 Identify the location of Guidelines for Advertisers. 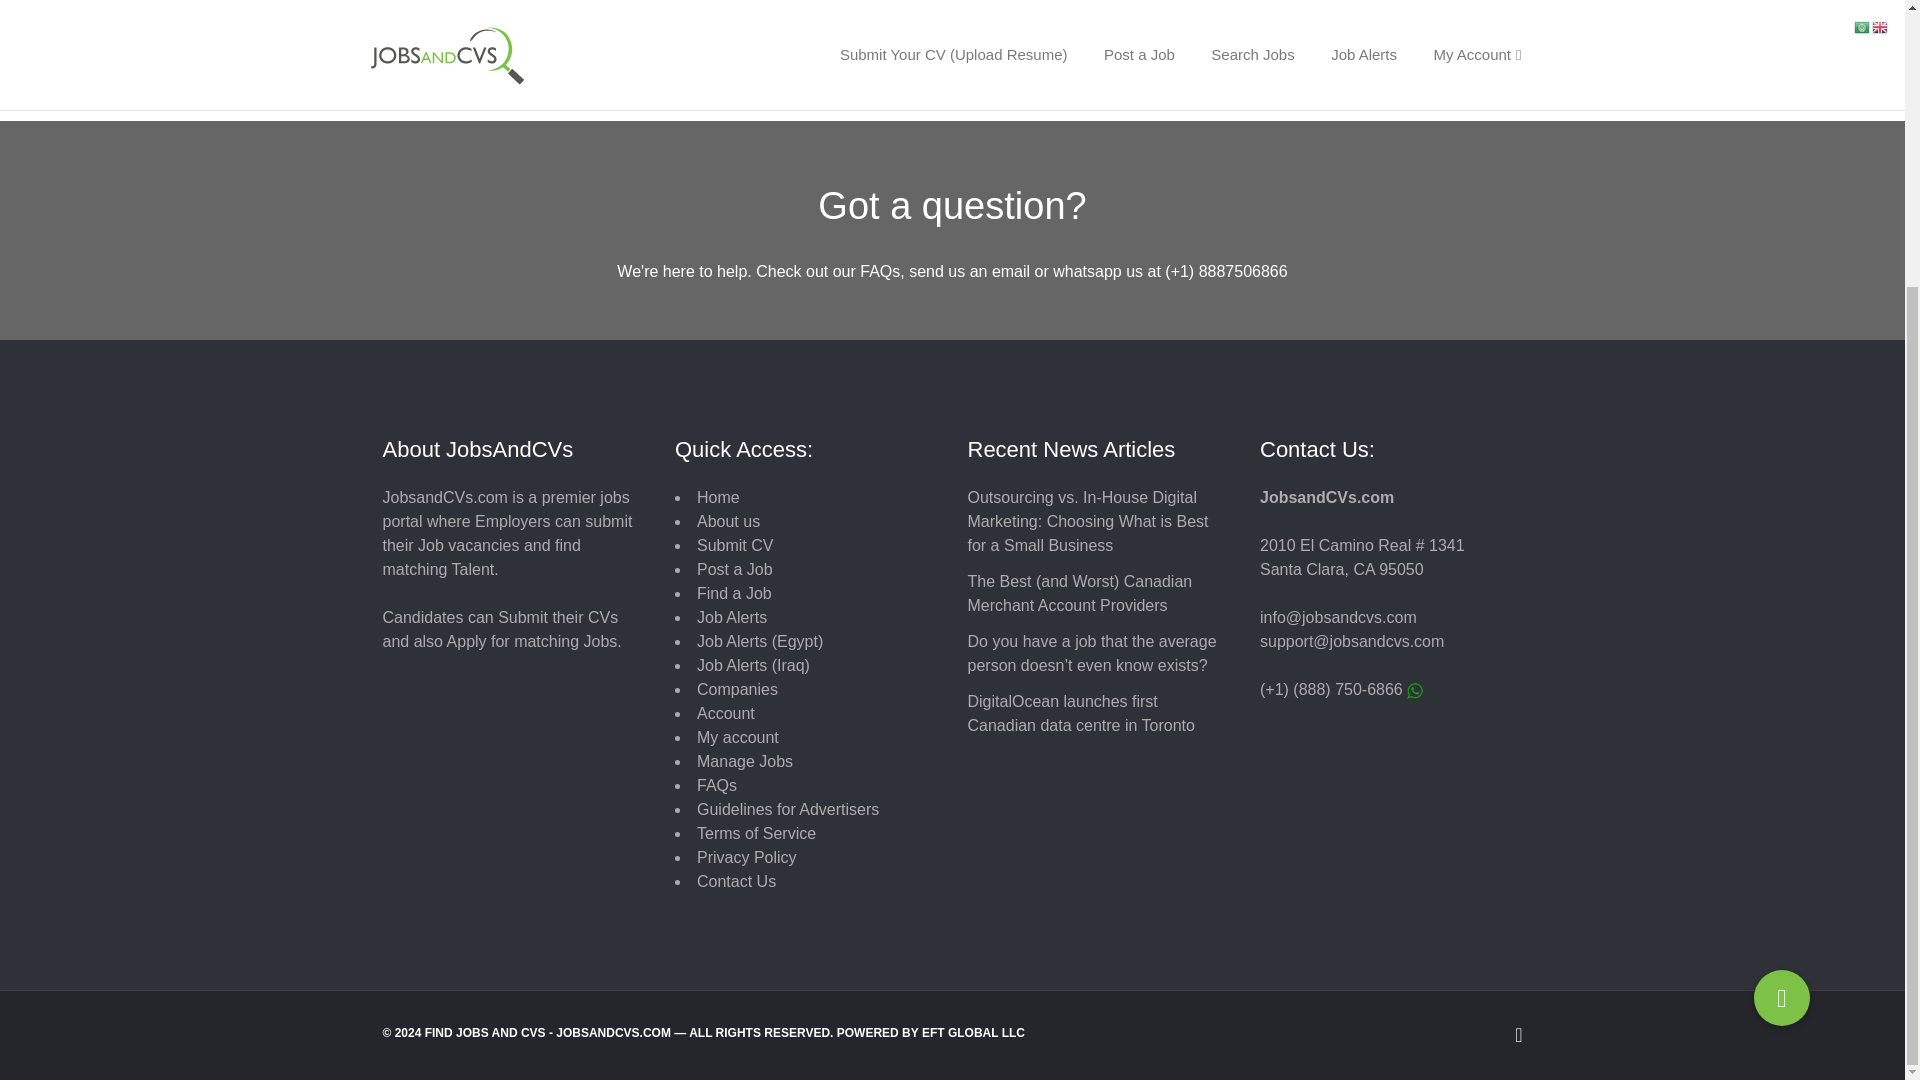
(788, 809).